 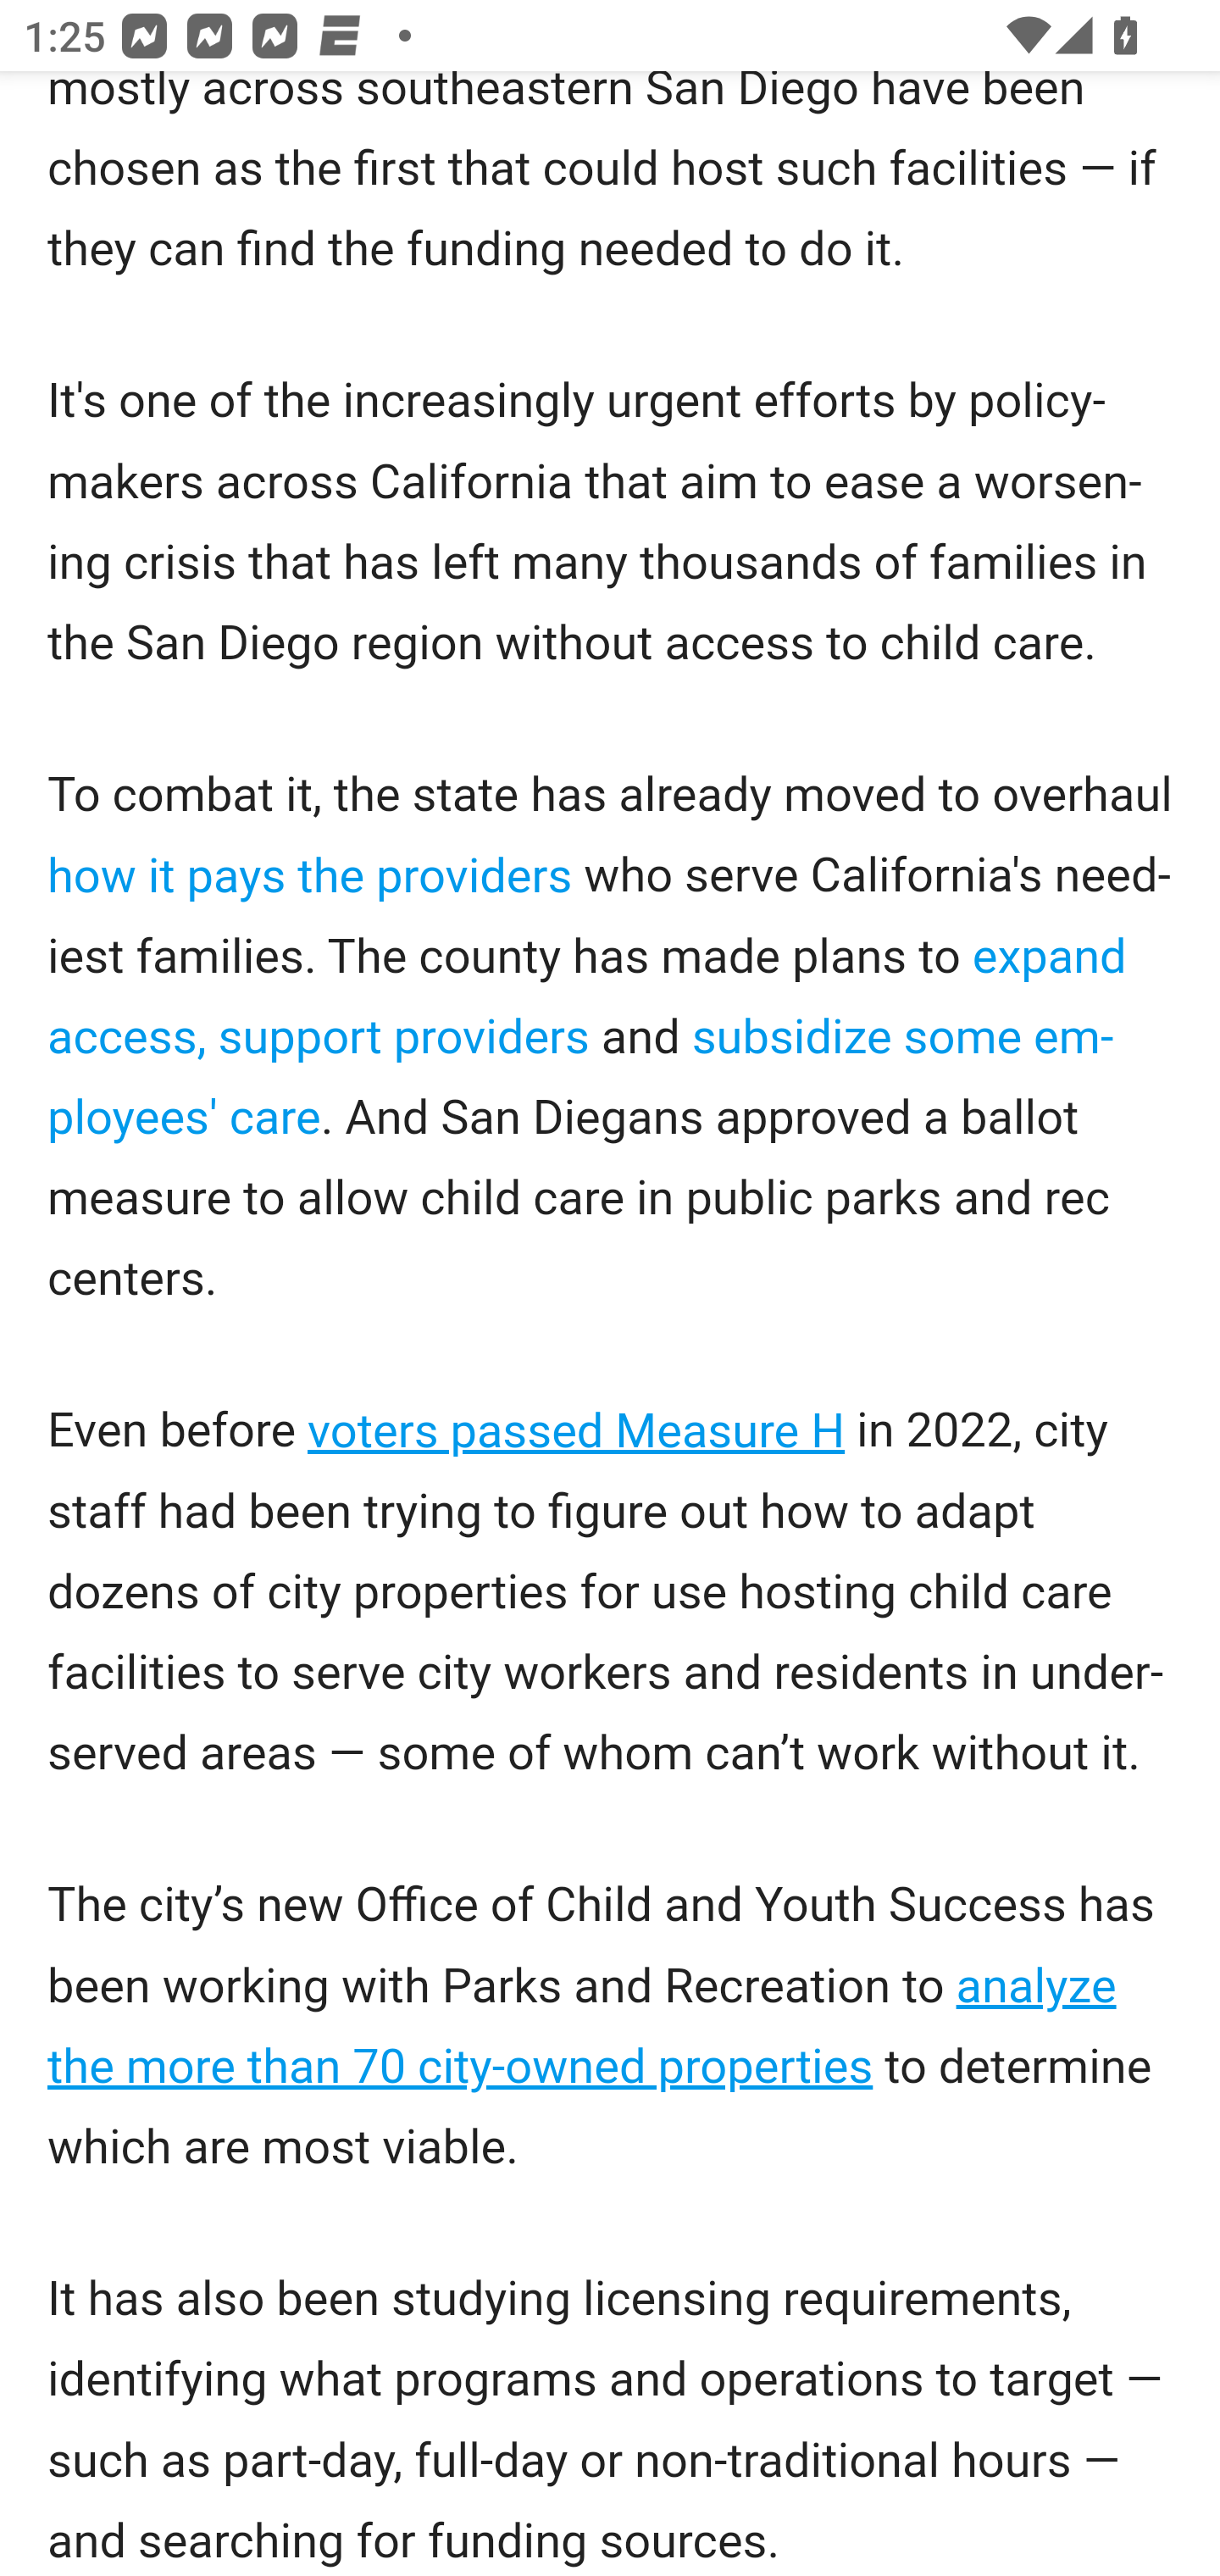 What do you see at coordinates (576, 1432) in the screenshot?
I see `voters passed Measure H` at bounding box center [576, 1432].